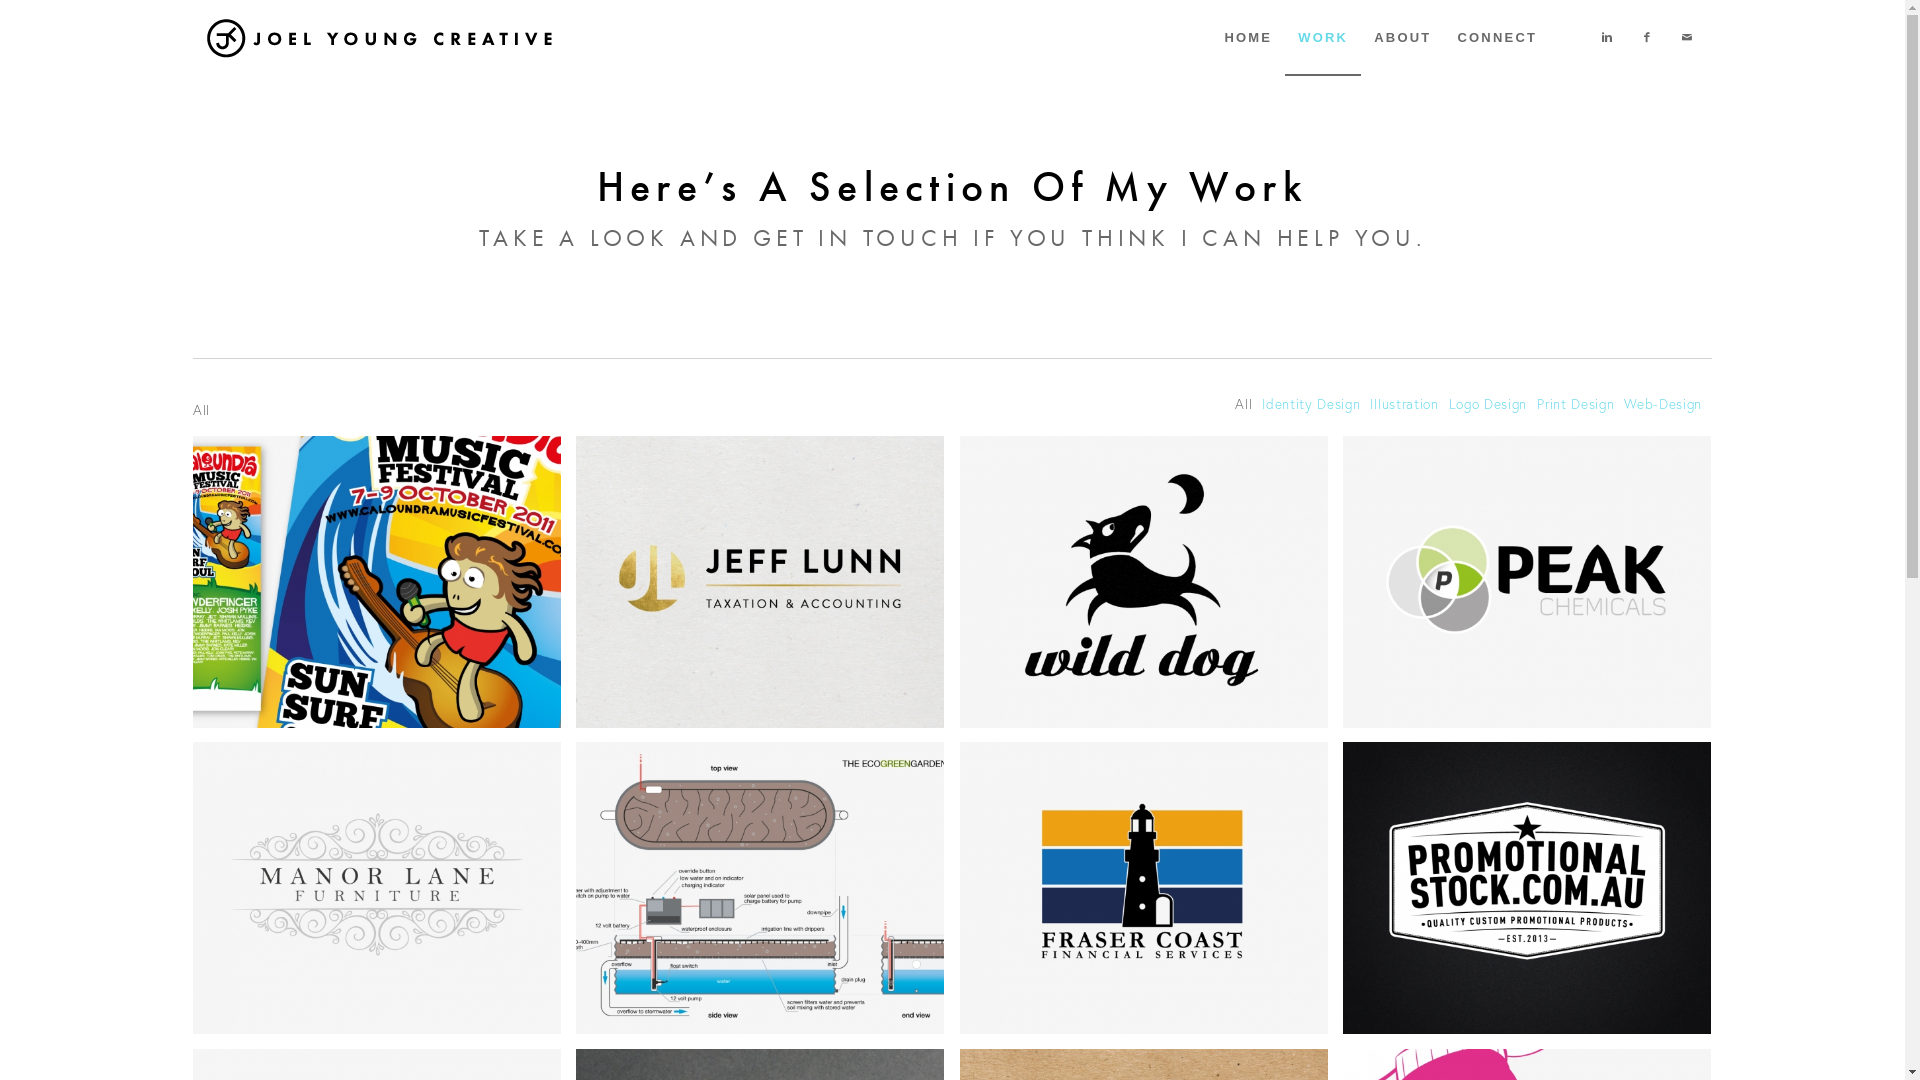  I want to click on jefflunn-accounting-logo, so click(760, 582).